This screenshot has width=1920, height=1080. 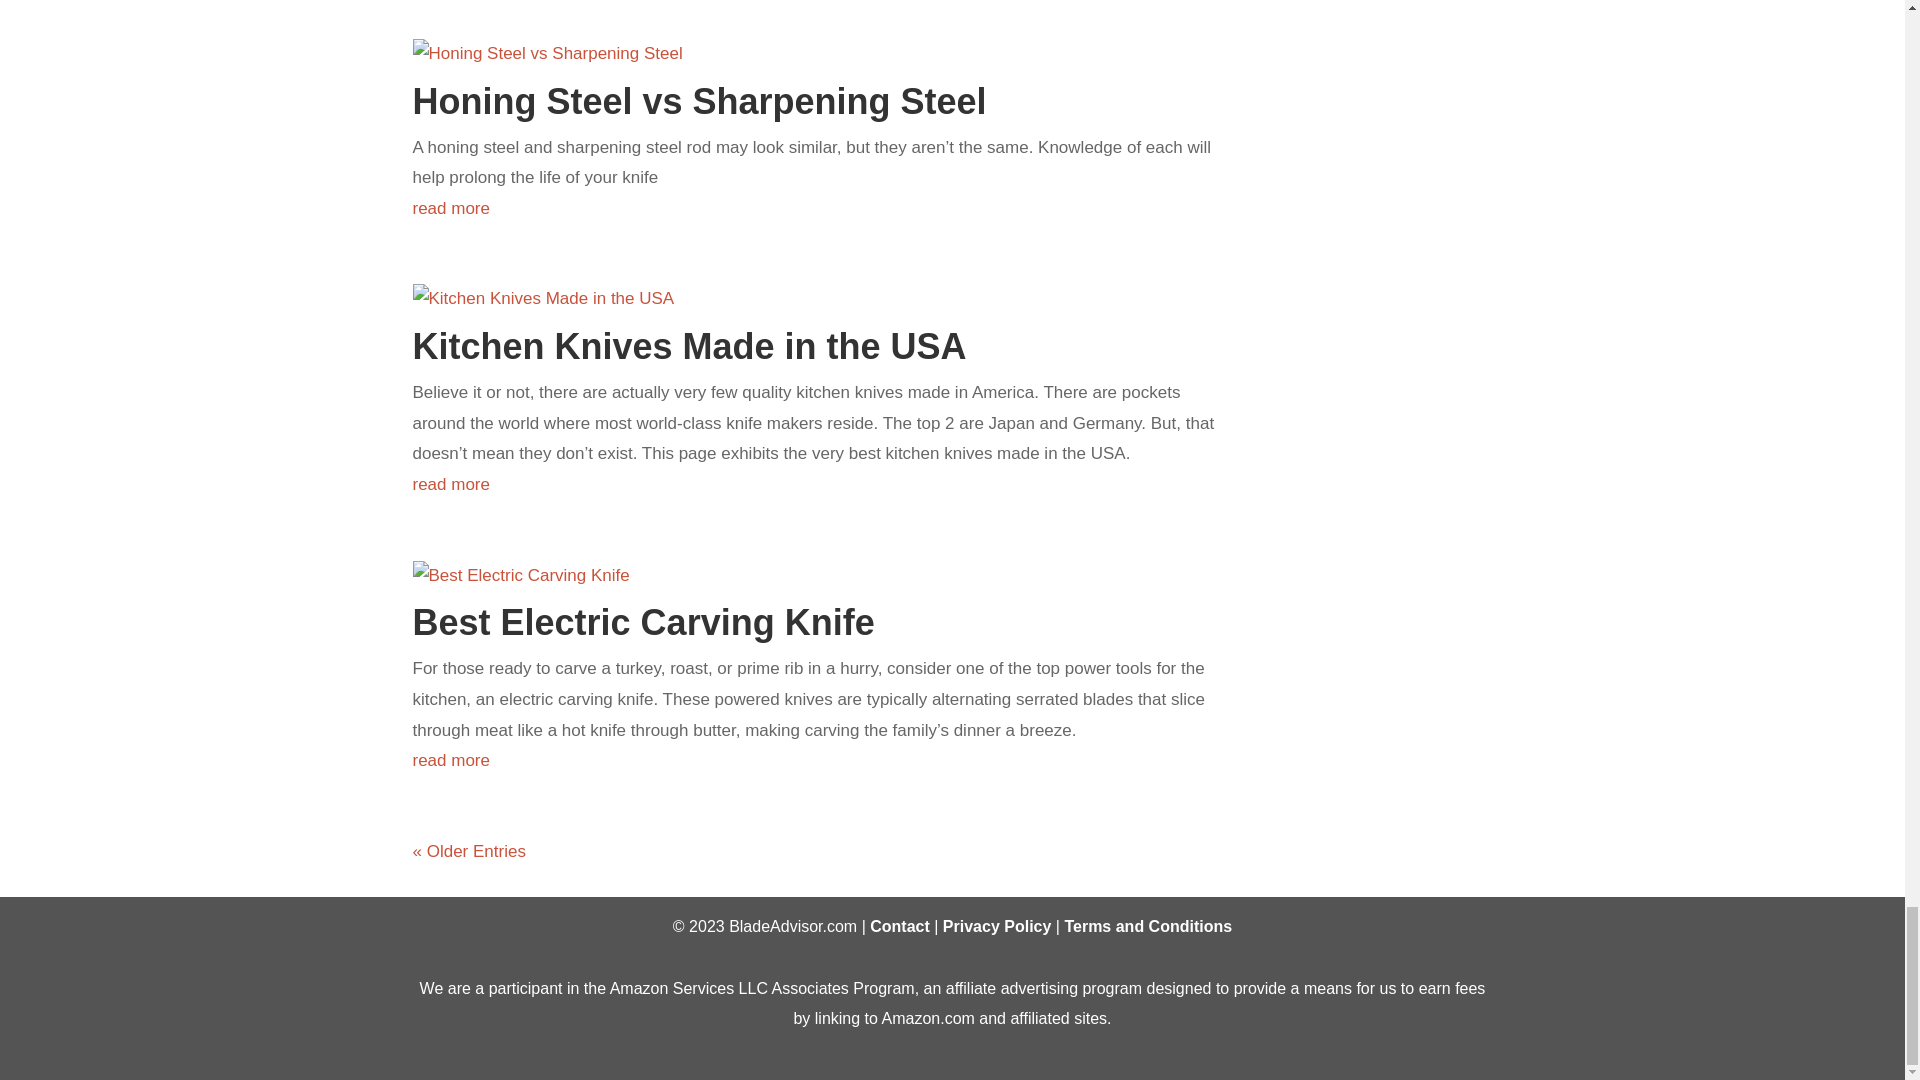 I want to click on Best Electric Carving Knife, so click(x=642, y=622).